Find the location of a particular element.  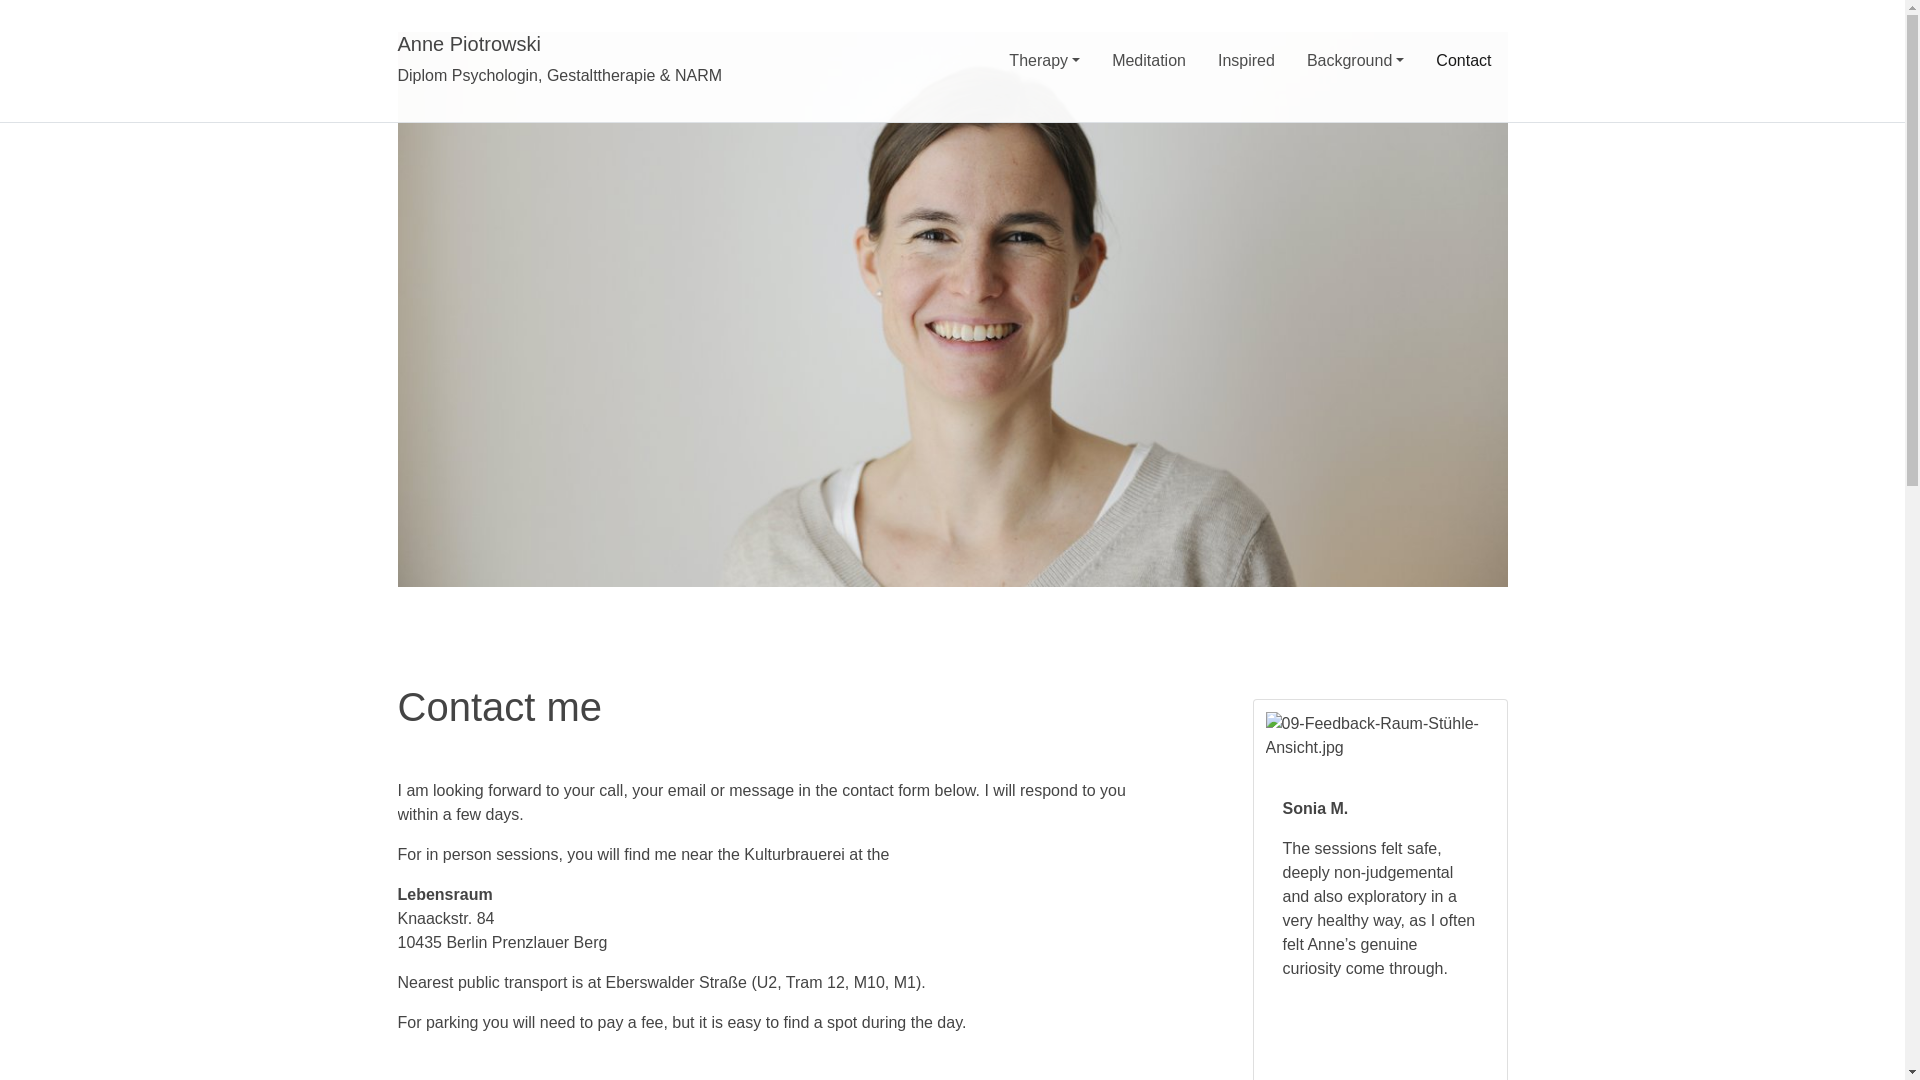

Meditation is located at coordinates (1148, 61).